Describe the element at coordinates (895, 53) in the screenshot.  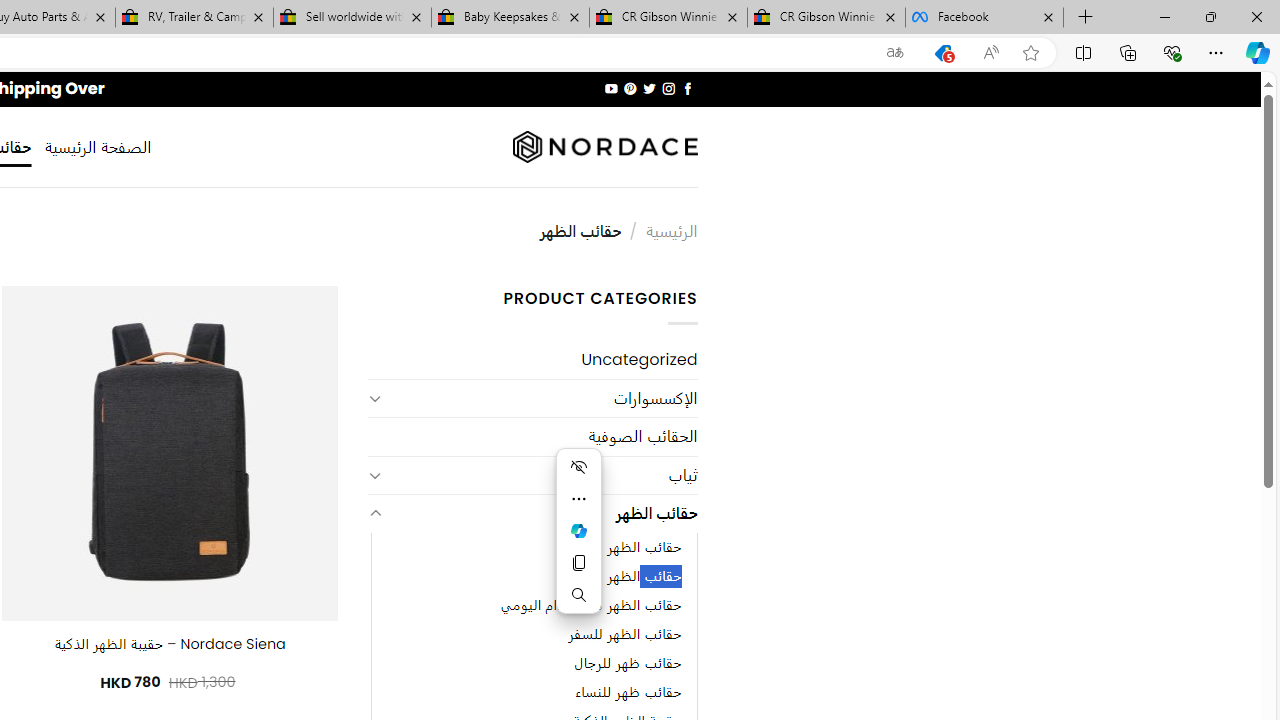
I see `Show translate options` at that location.